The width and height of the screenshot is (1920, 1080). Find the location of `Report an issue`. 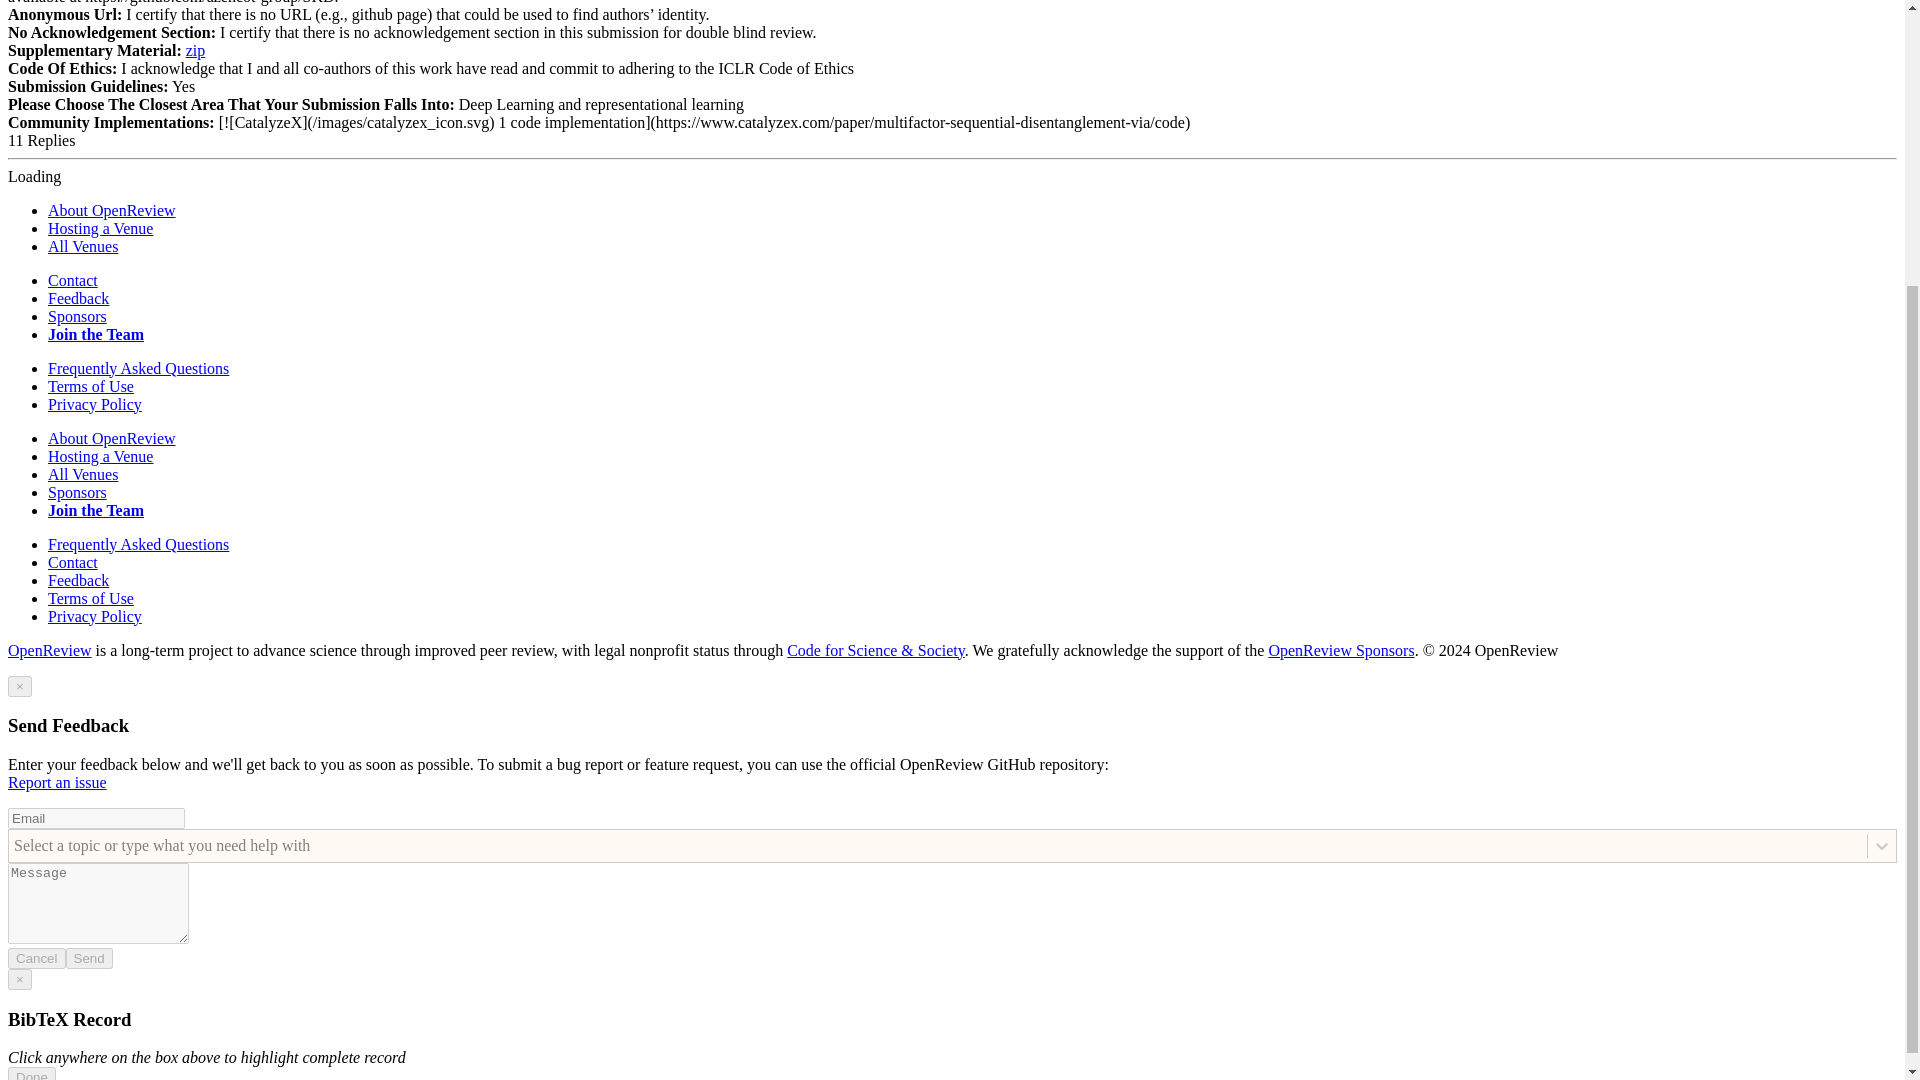

Report an issue is located at coordinates (57, 782).